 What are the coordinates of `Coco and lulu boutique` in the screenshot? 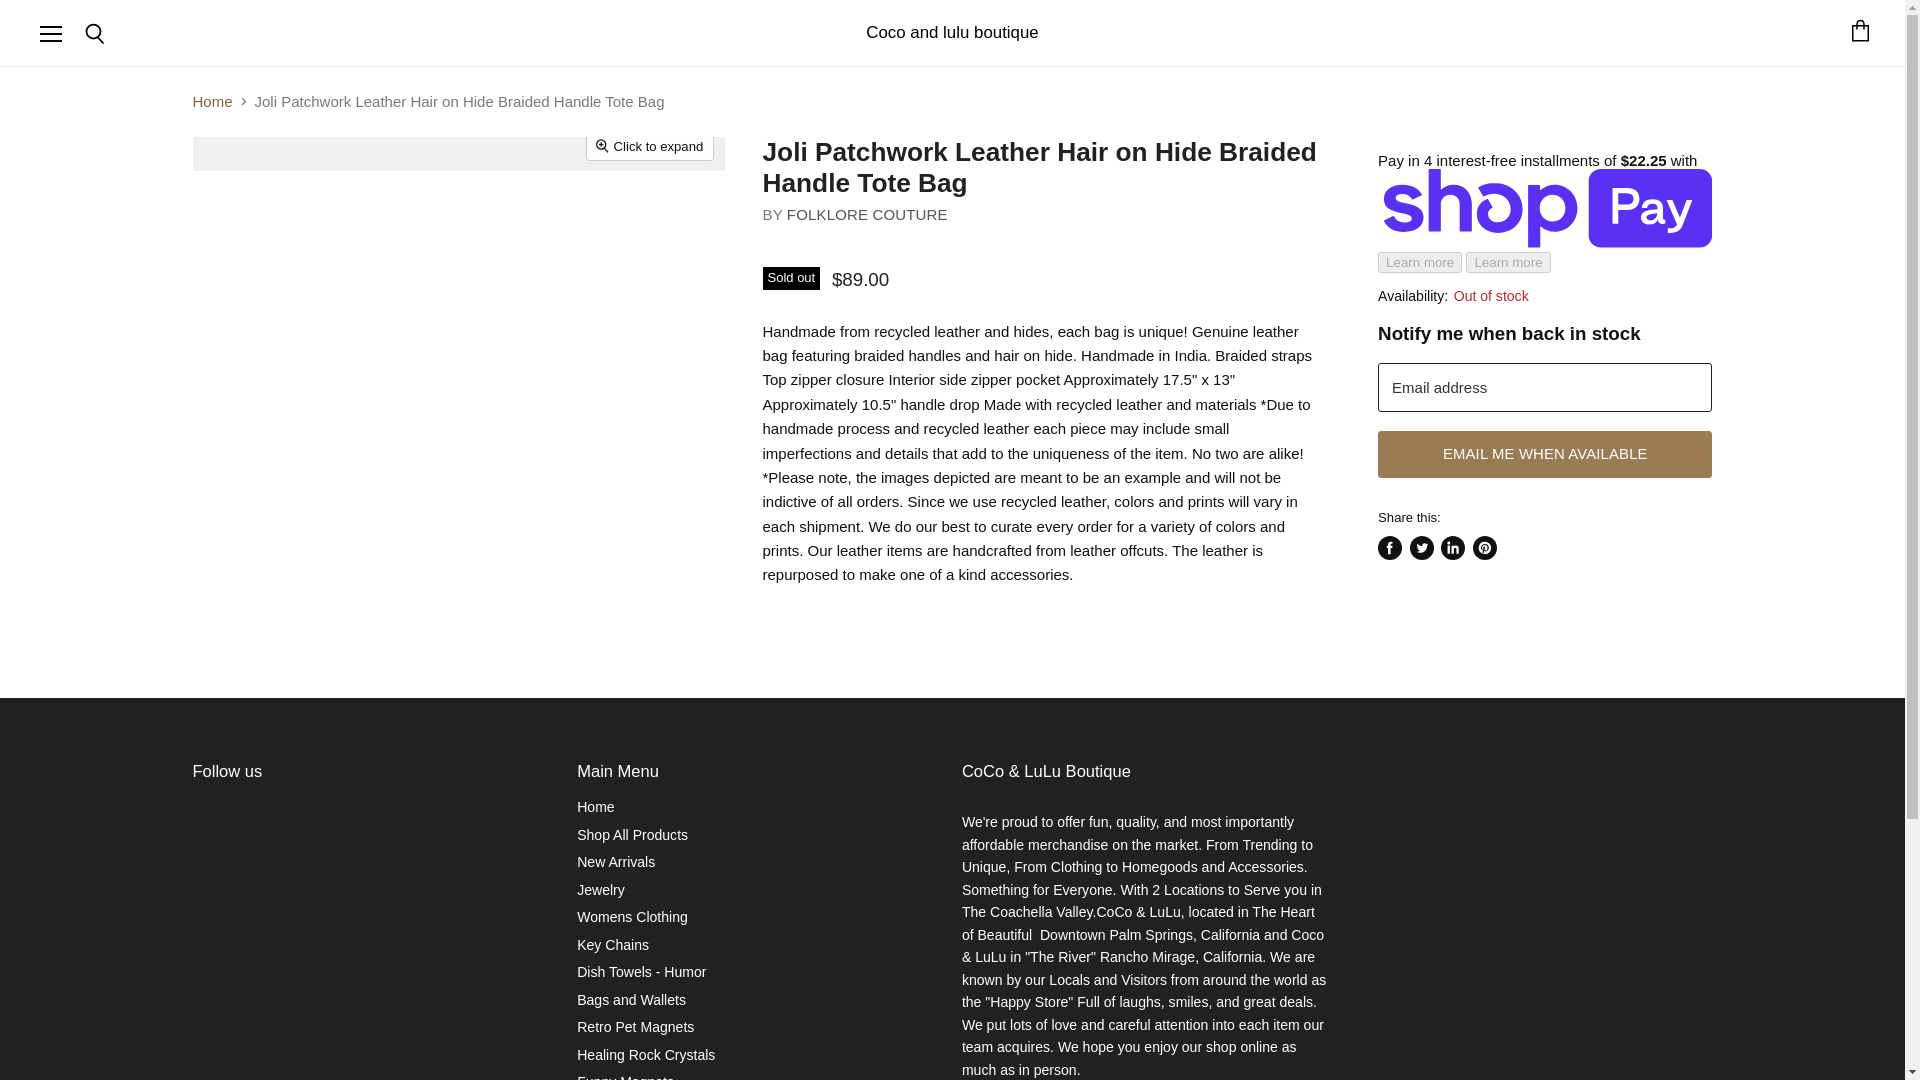 It's located at (952, 32).